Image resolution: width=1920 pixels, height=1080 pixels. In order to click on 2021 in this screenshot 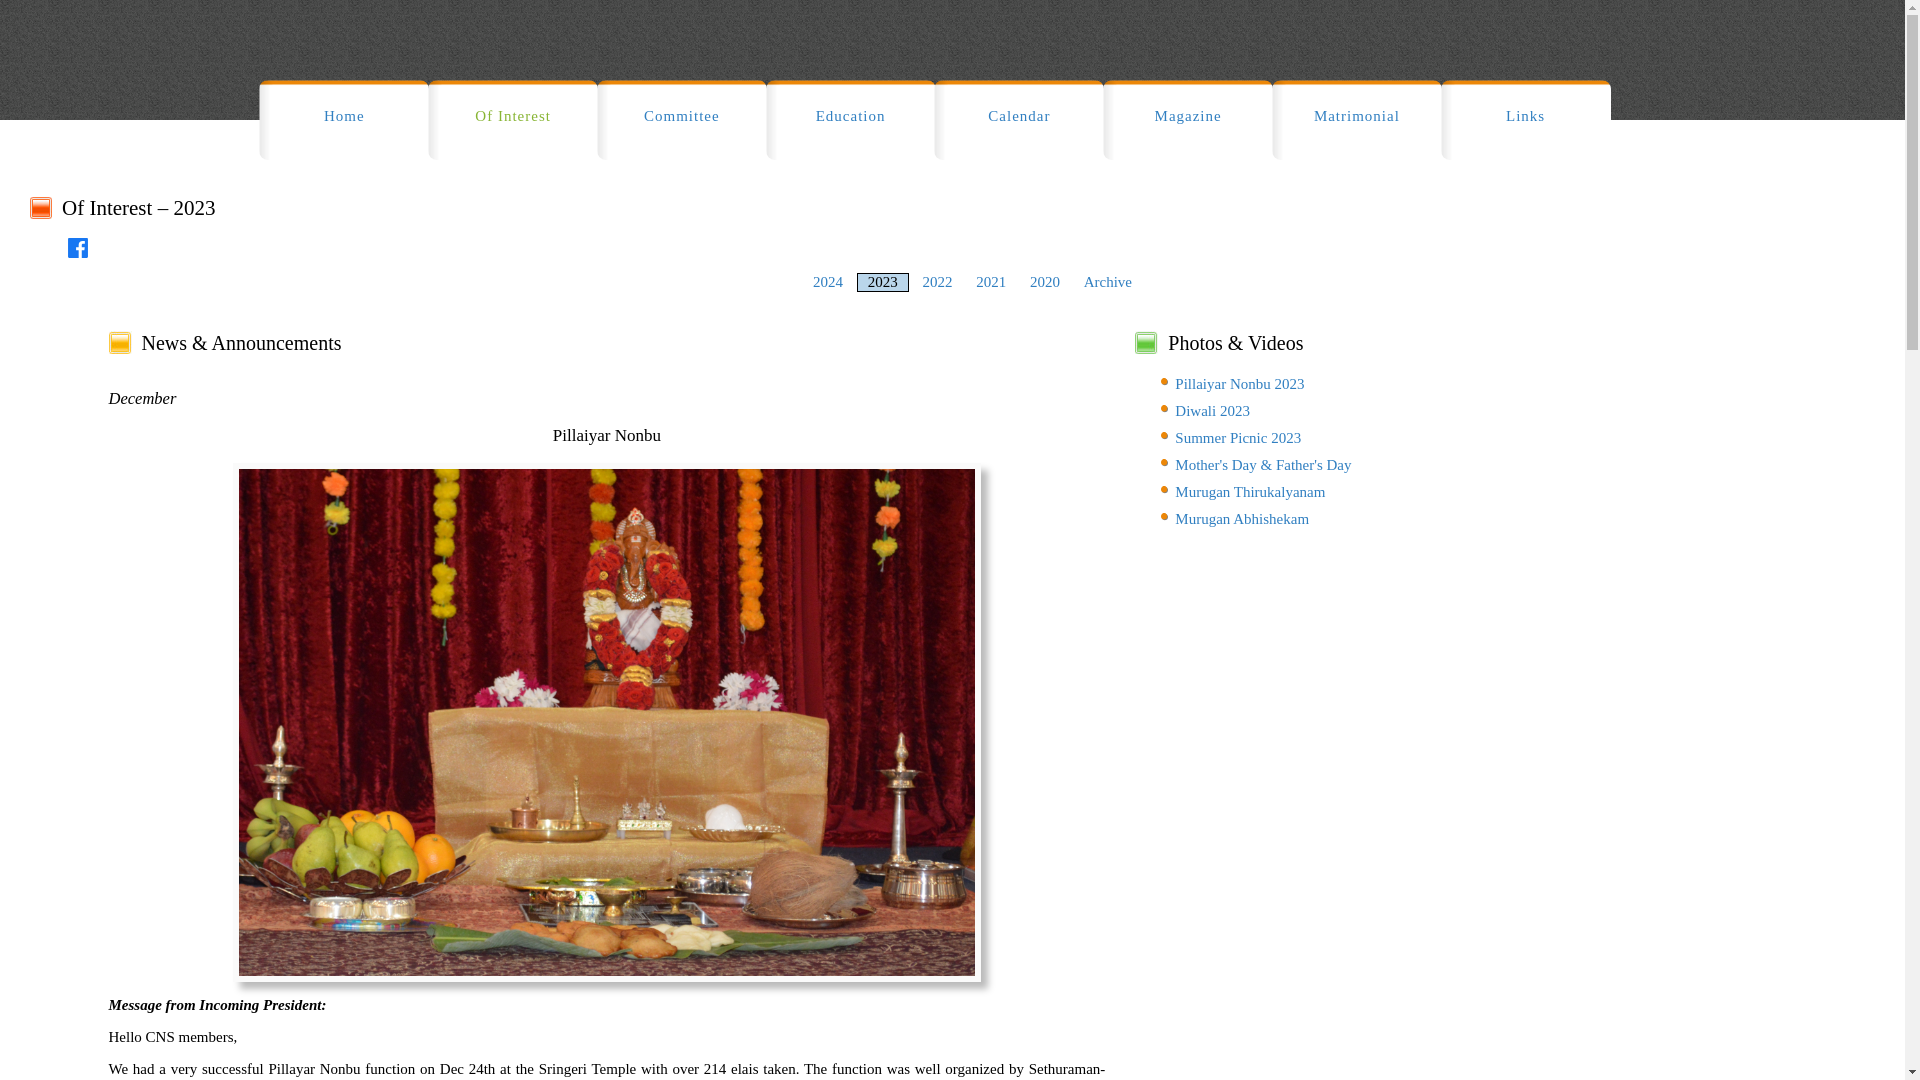, I will do `click(990, 282)`.